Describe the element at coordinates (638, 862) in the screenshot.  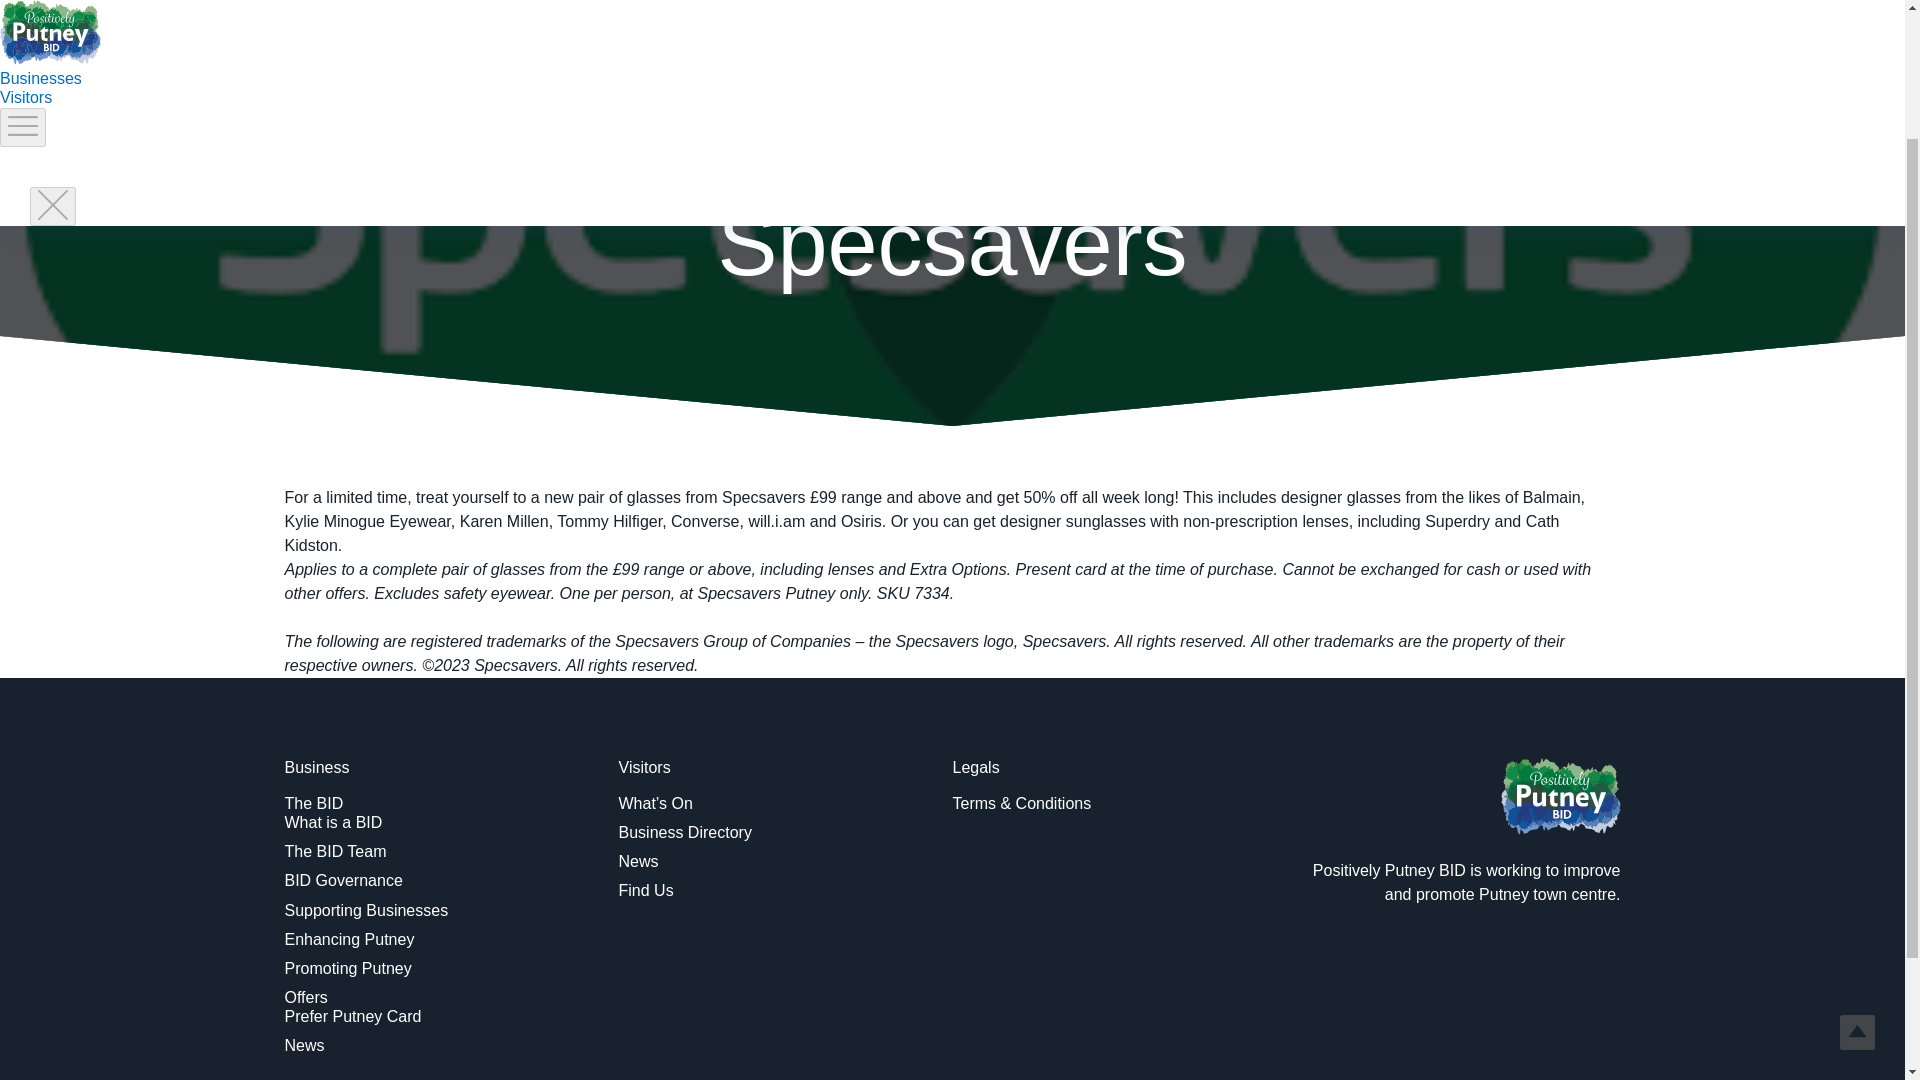
I see `News` at that location.